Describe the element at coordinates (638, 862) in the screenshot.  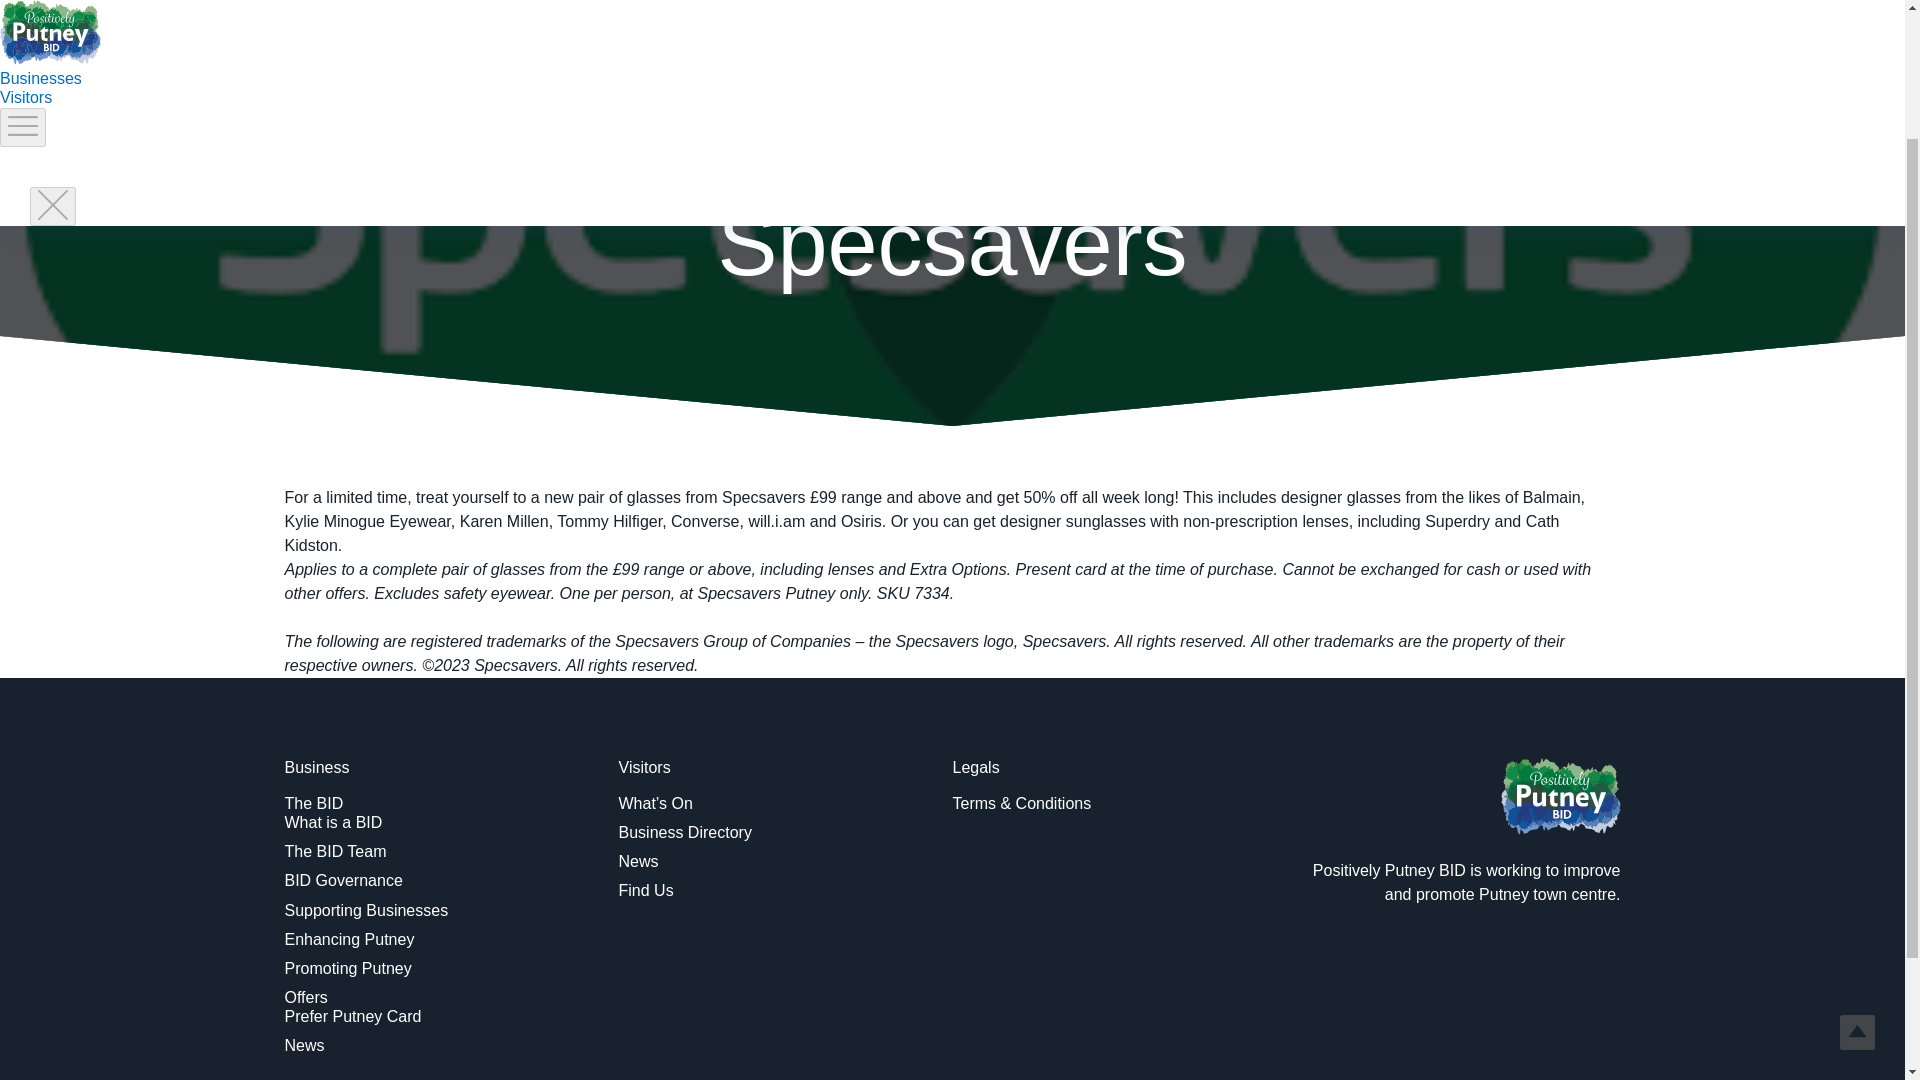
I see `News` at that location.